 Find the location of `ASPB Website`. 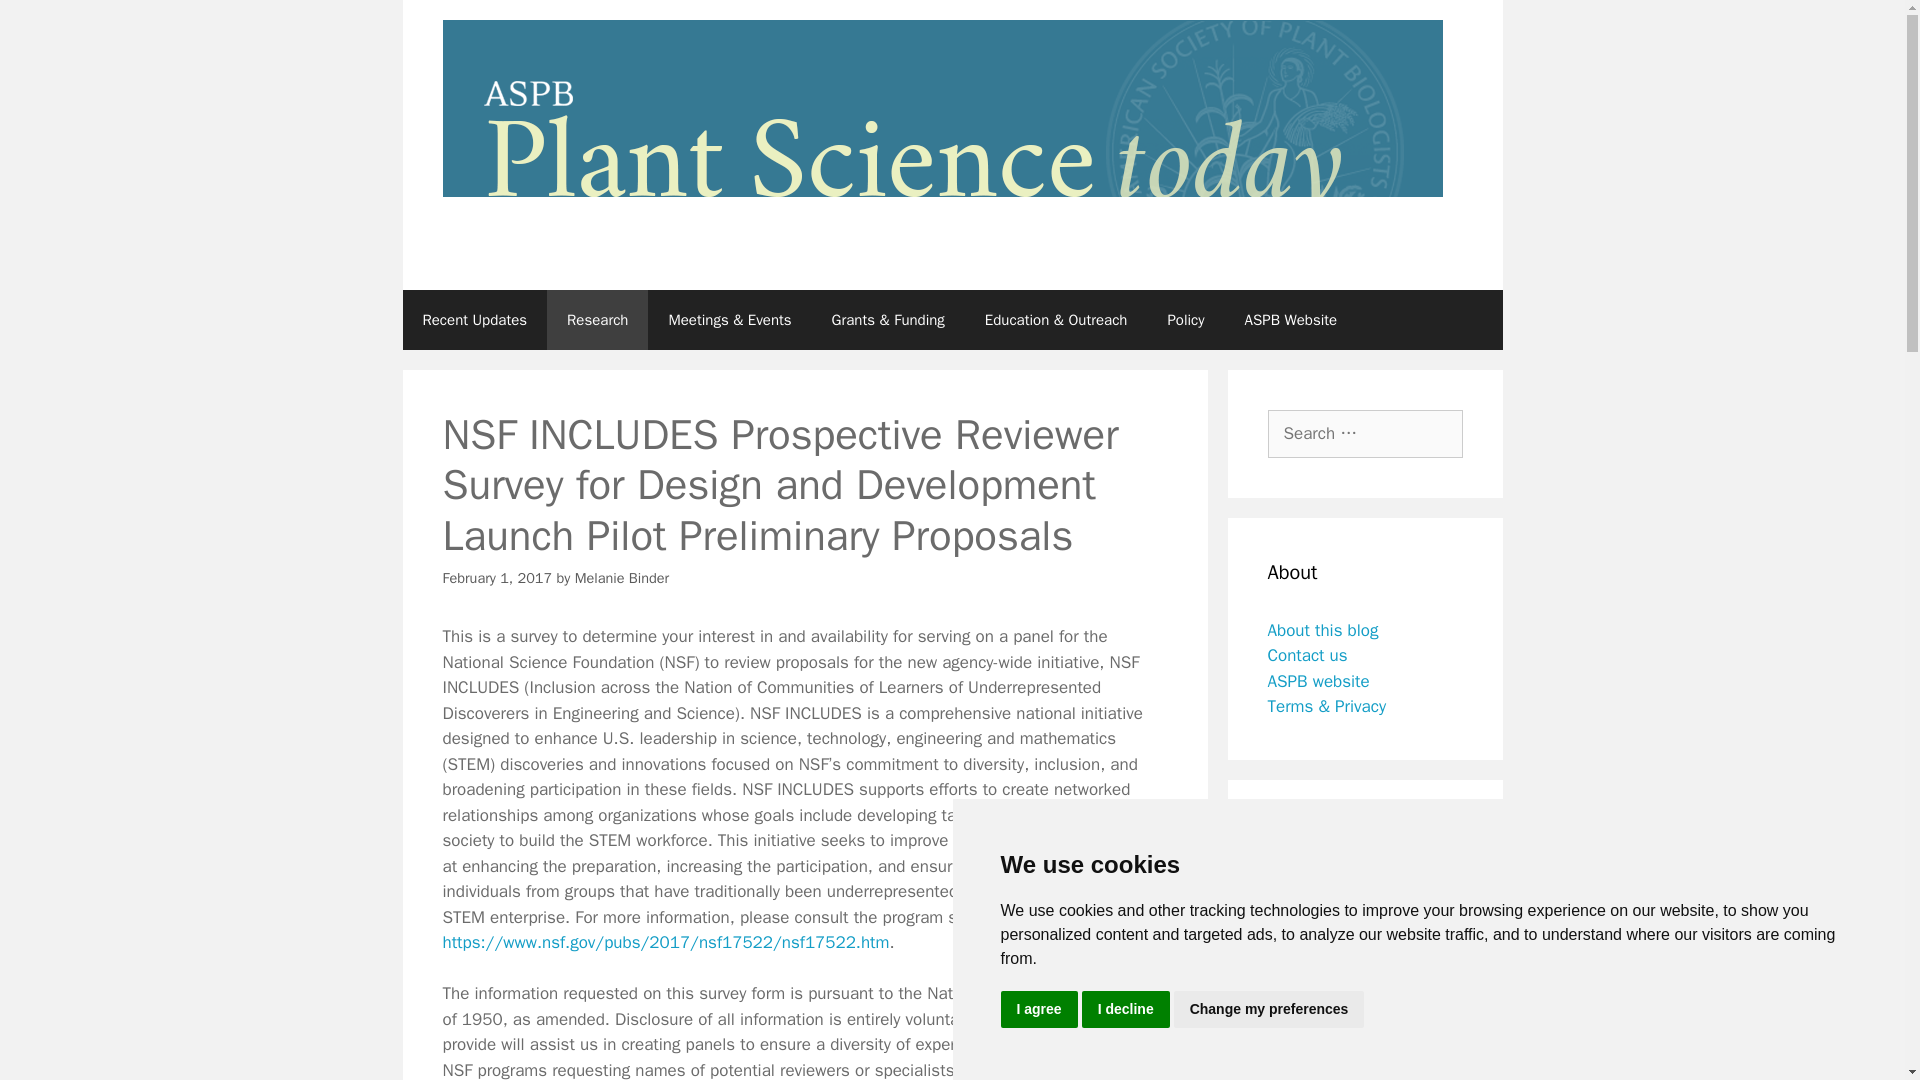

ASPB Website is located at coordinates (1290, 320).